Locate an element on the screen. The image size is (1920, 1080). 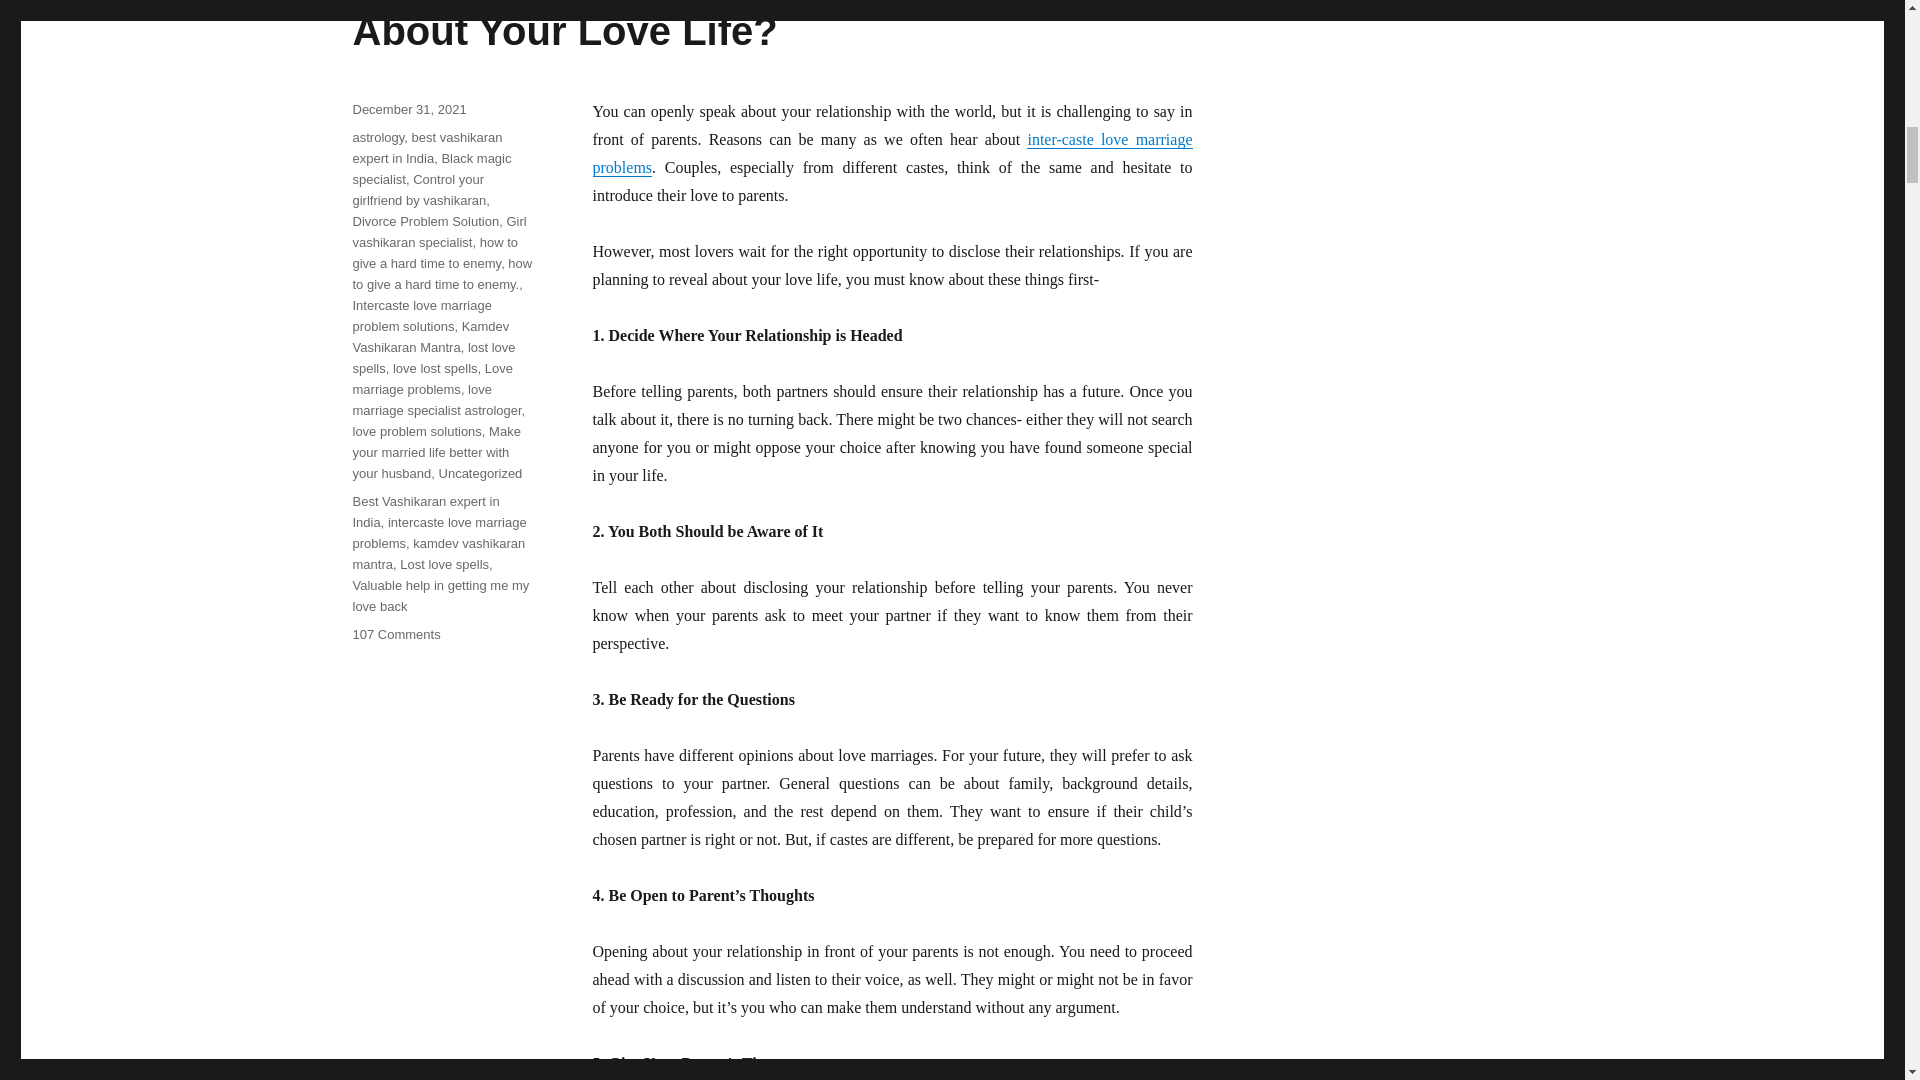
inter-caste love marriage problems is located at coordinates (892, 153).